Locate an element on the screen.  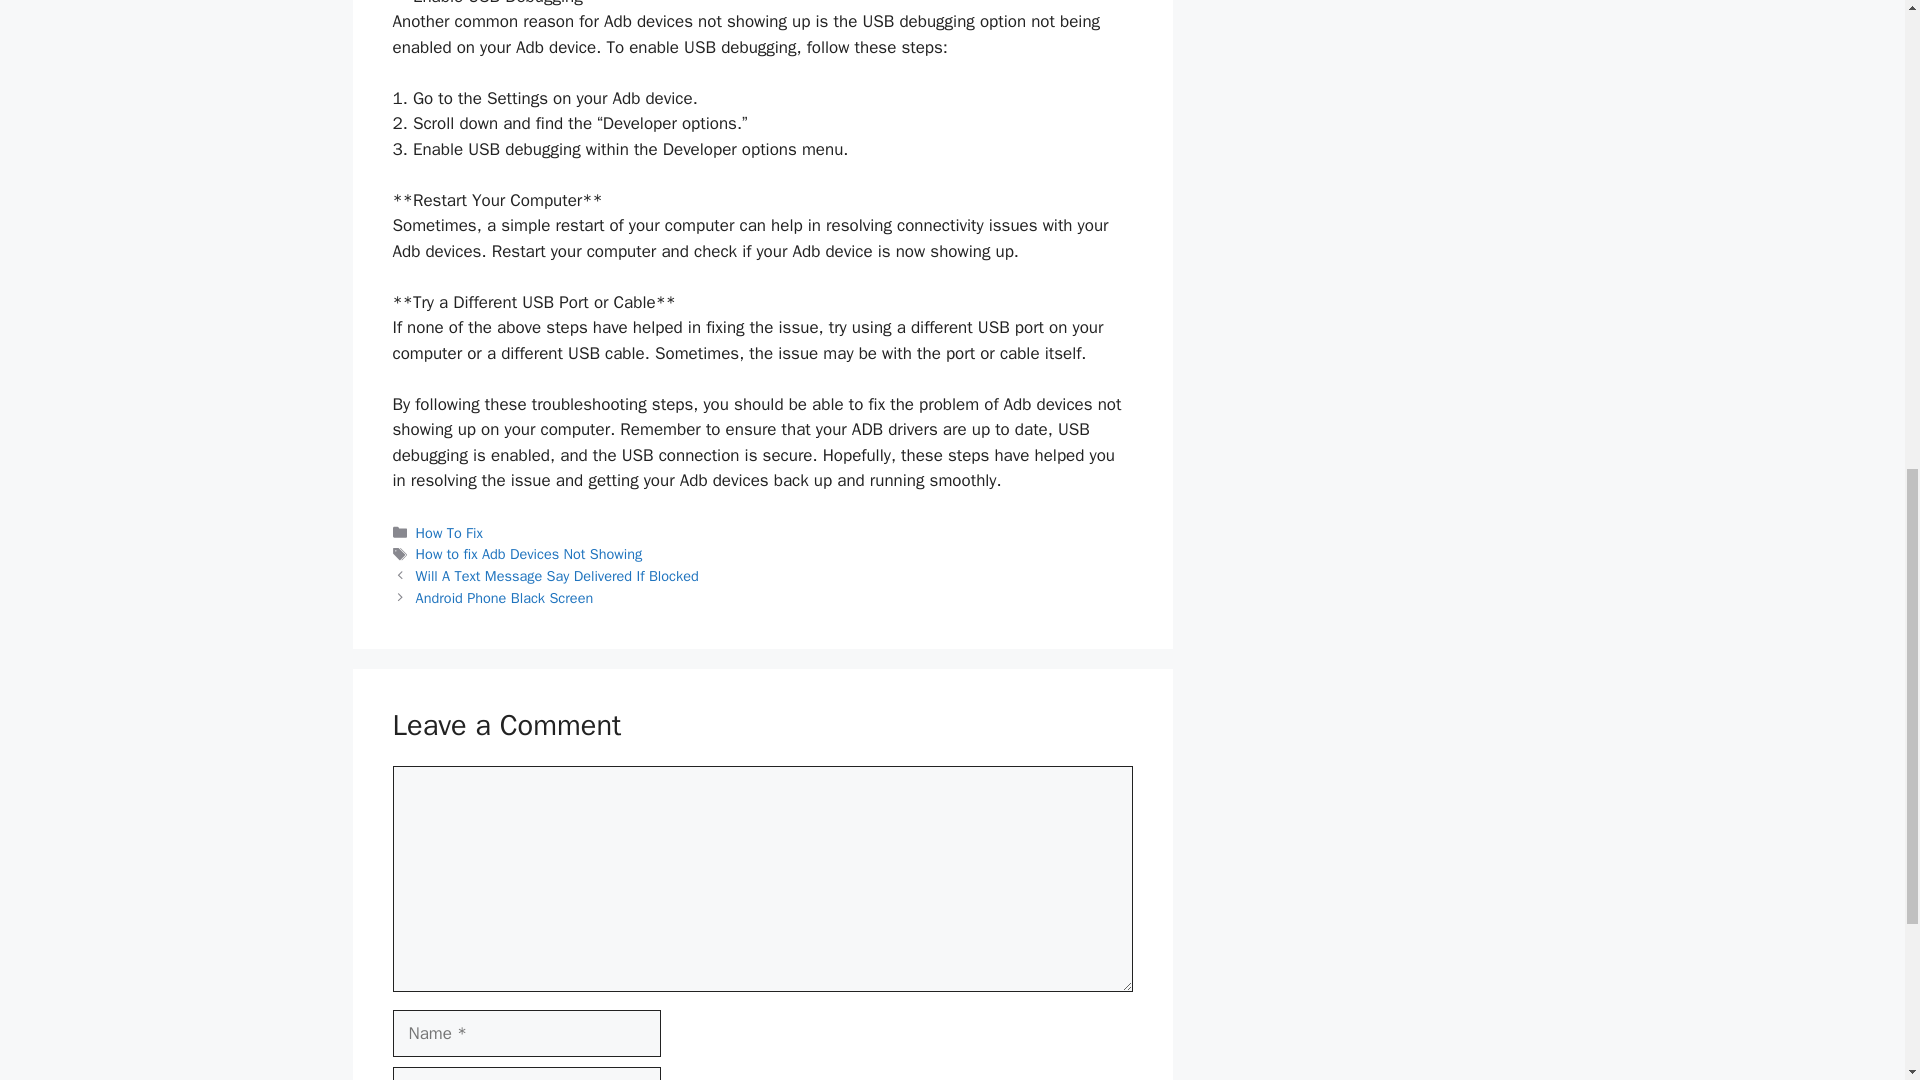
Will A Text Message Say Delivered If Blocked is located at coordinates (557, 576).